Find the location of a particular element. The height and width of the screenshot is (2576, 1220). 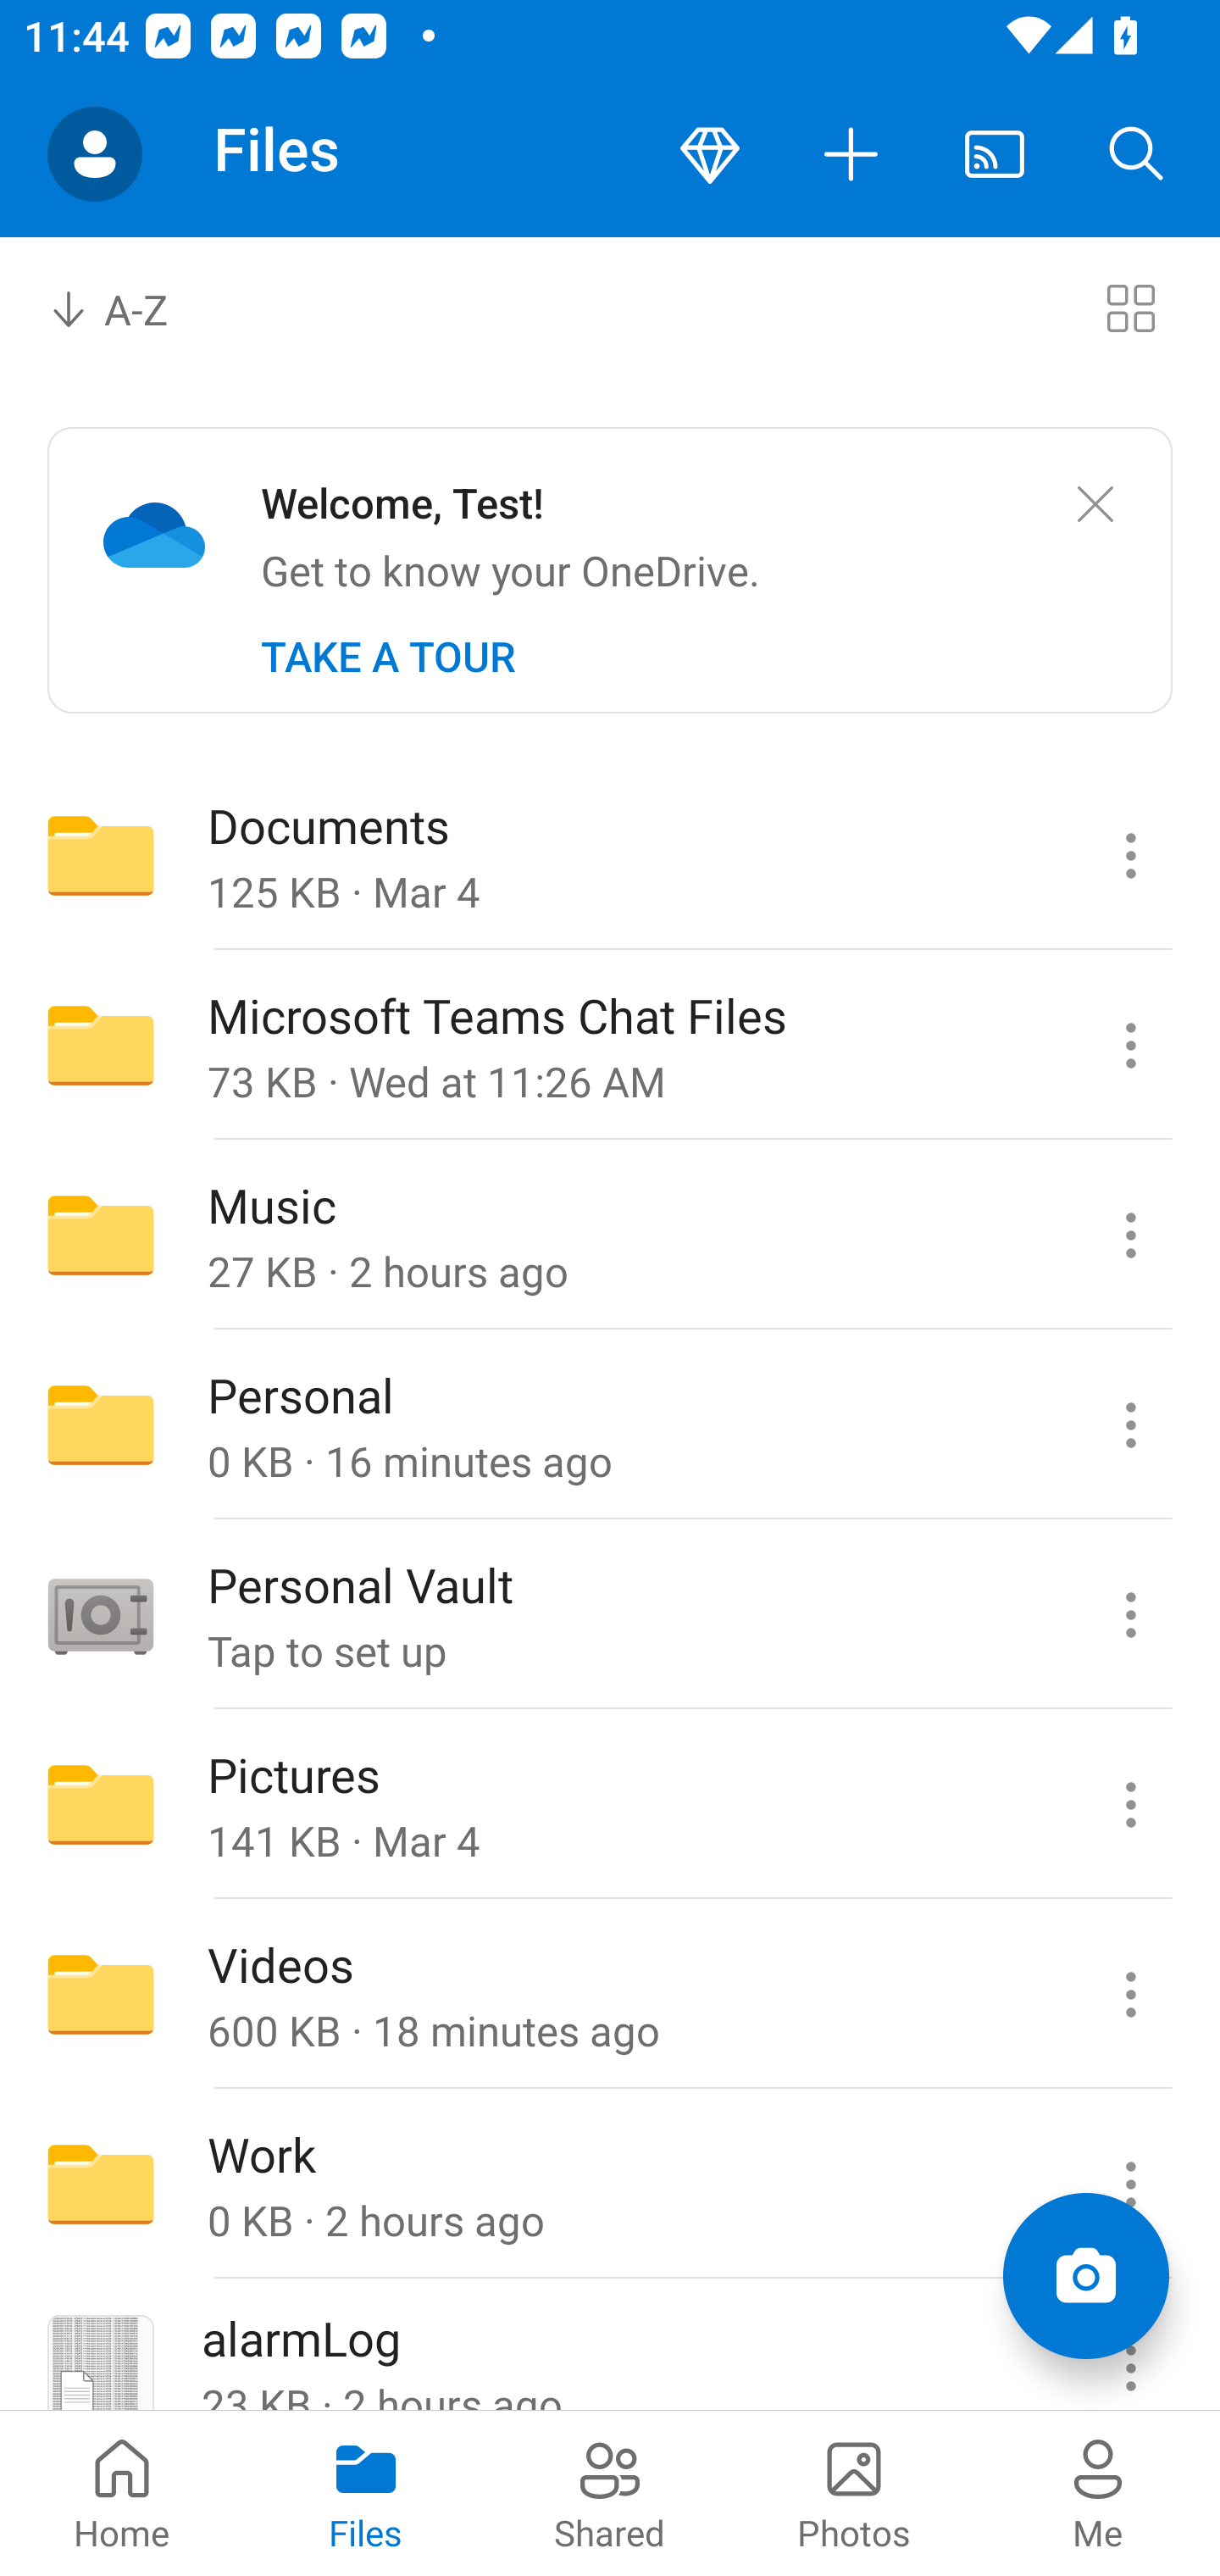

Premium button is located at coordinates (710, 154).